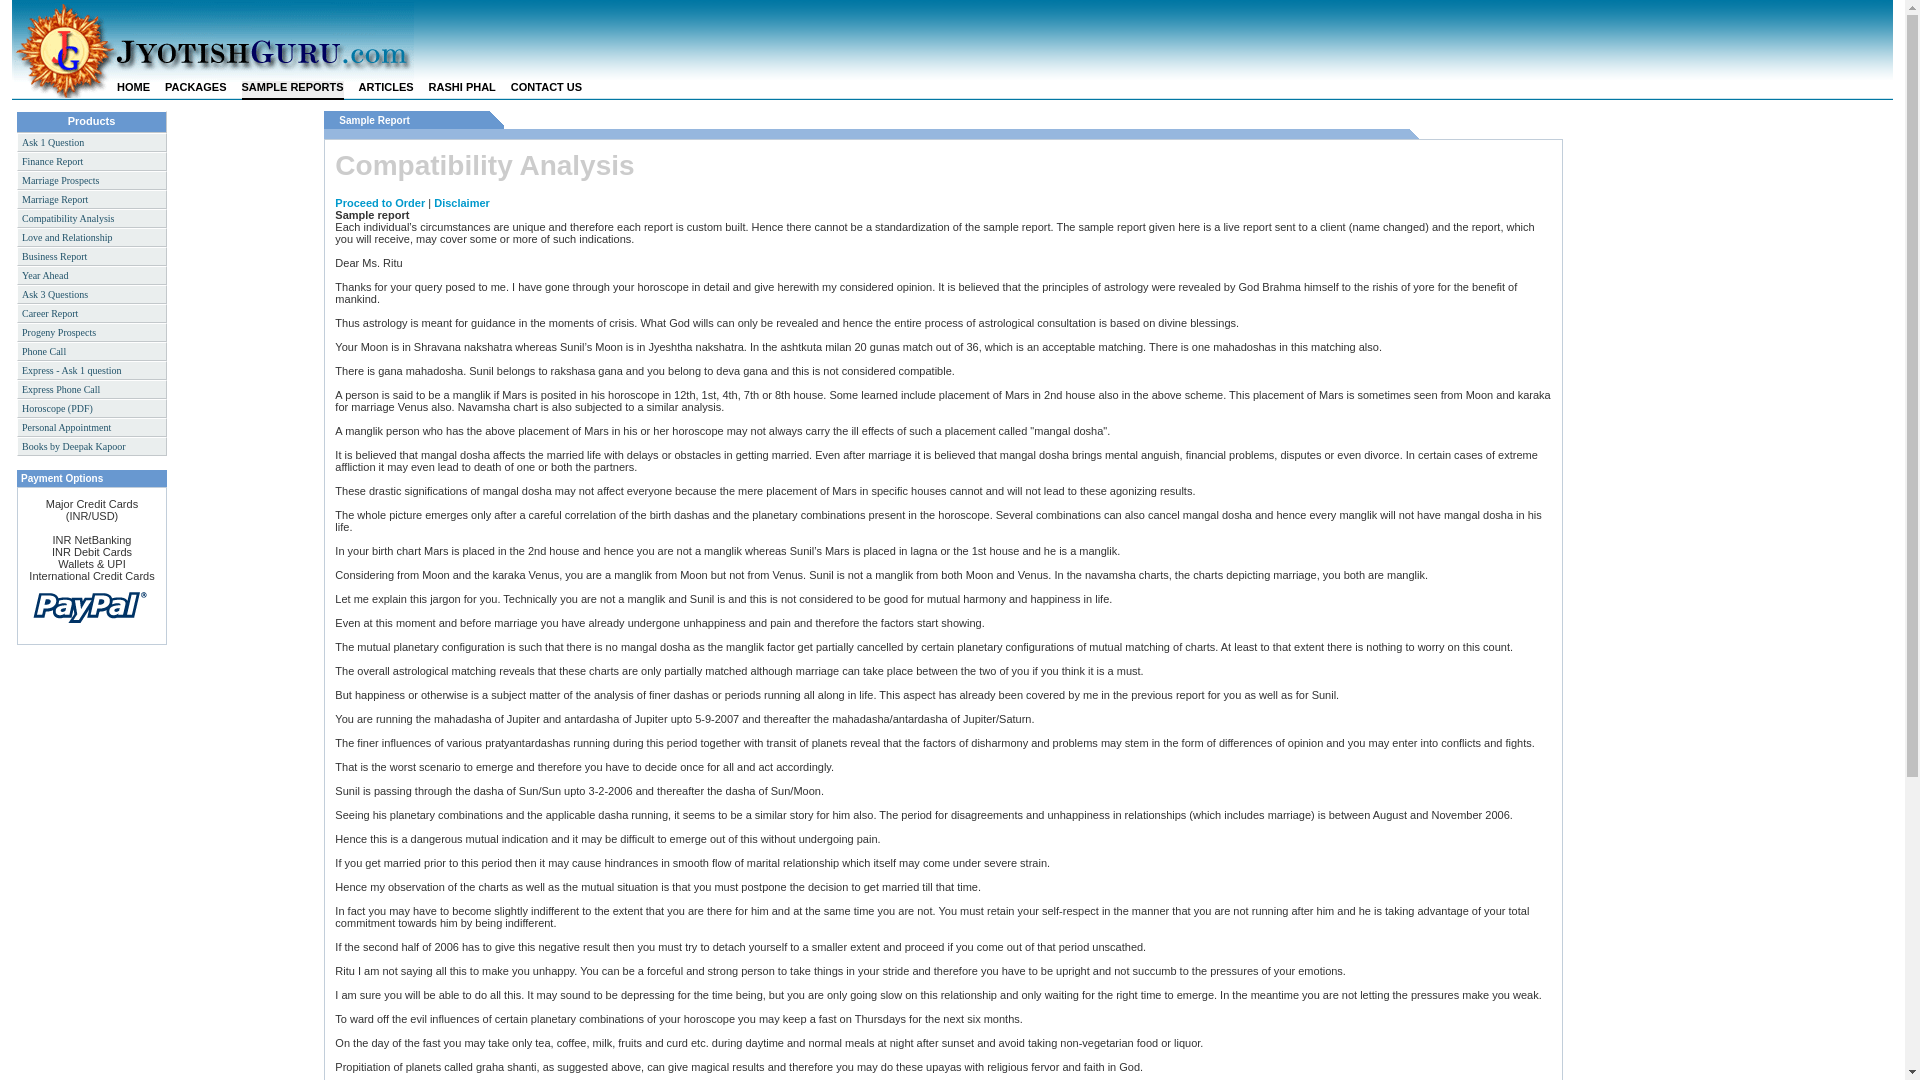 The width and height of the screenshot is (1920, 1080). I want to click on List of packages offered by us., so click(196, 88).